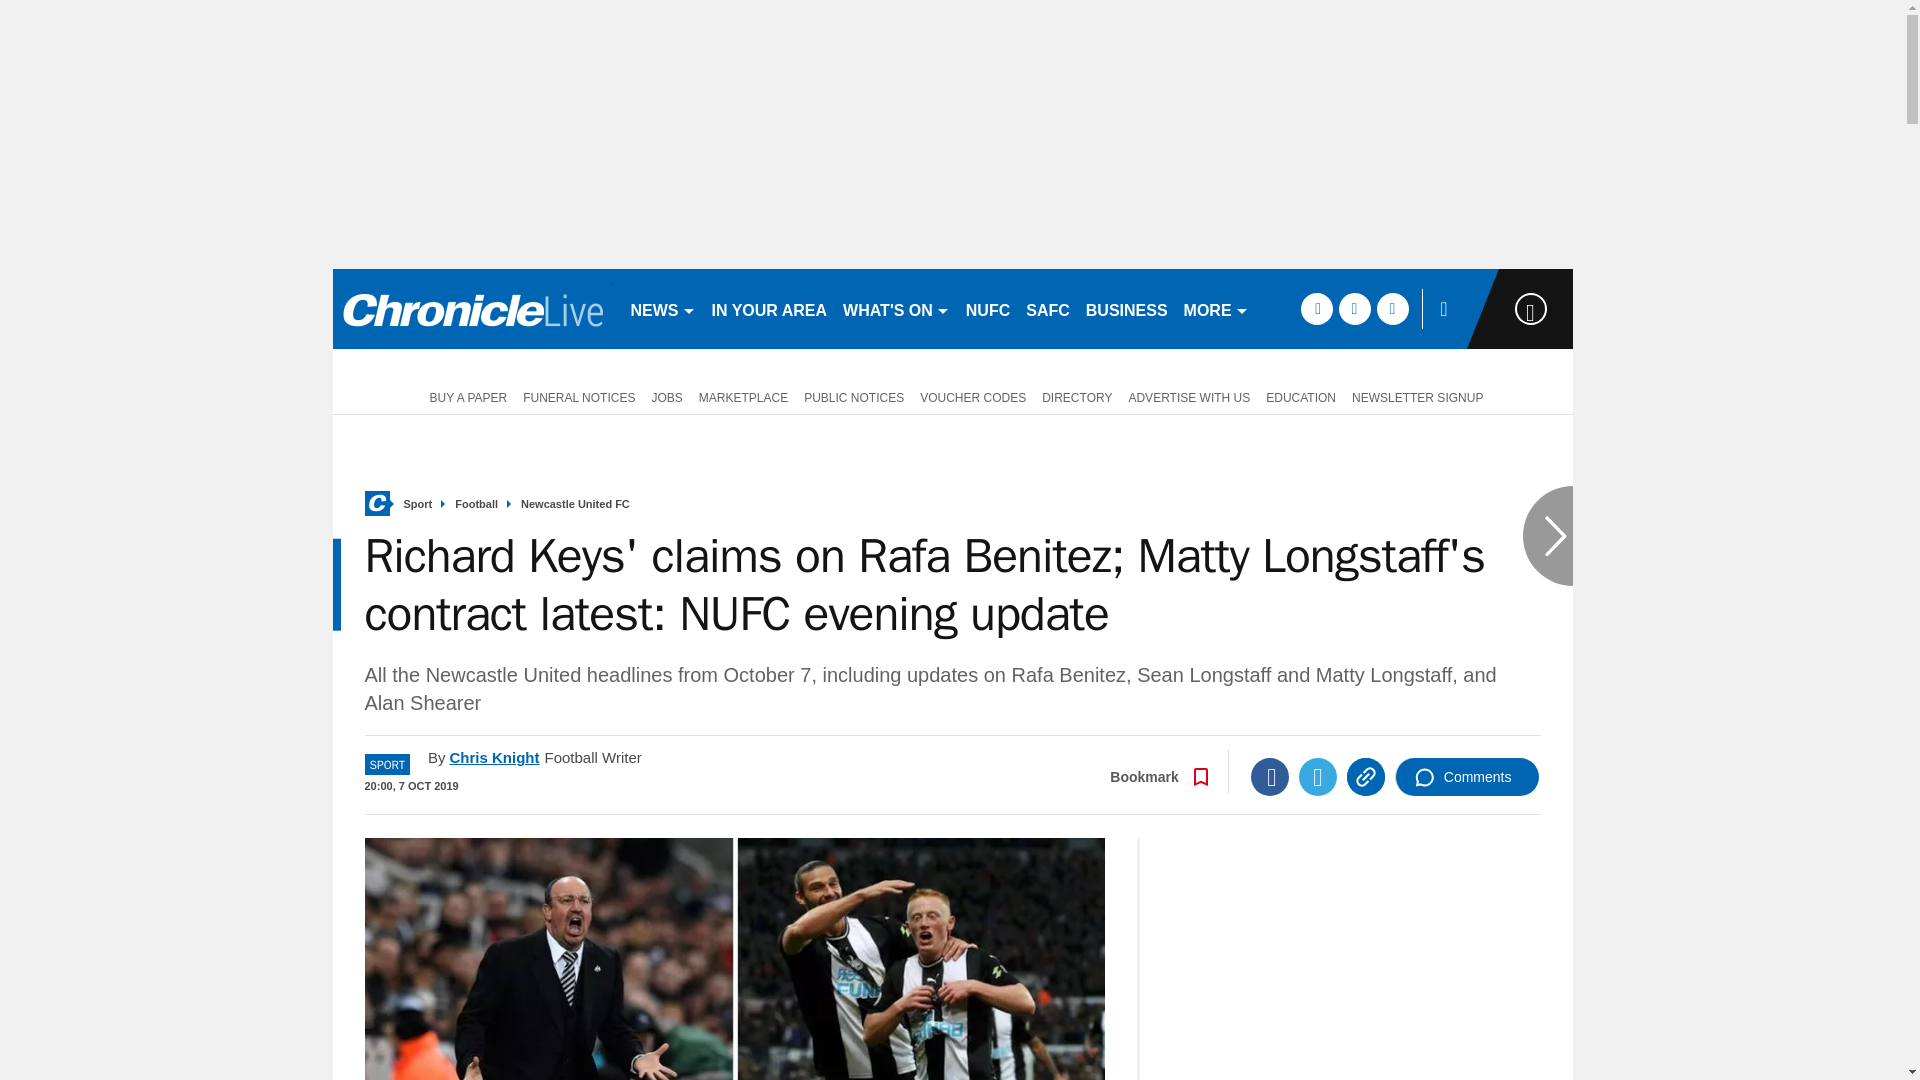 The width and height of the screenshot is (1920, 1080). What do you see at coordinates (1270, 776) in the screenshot?
I see `Facebook` at bounding box center [1270, 776].